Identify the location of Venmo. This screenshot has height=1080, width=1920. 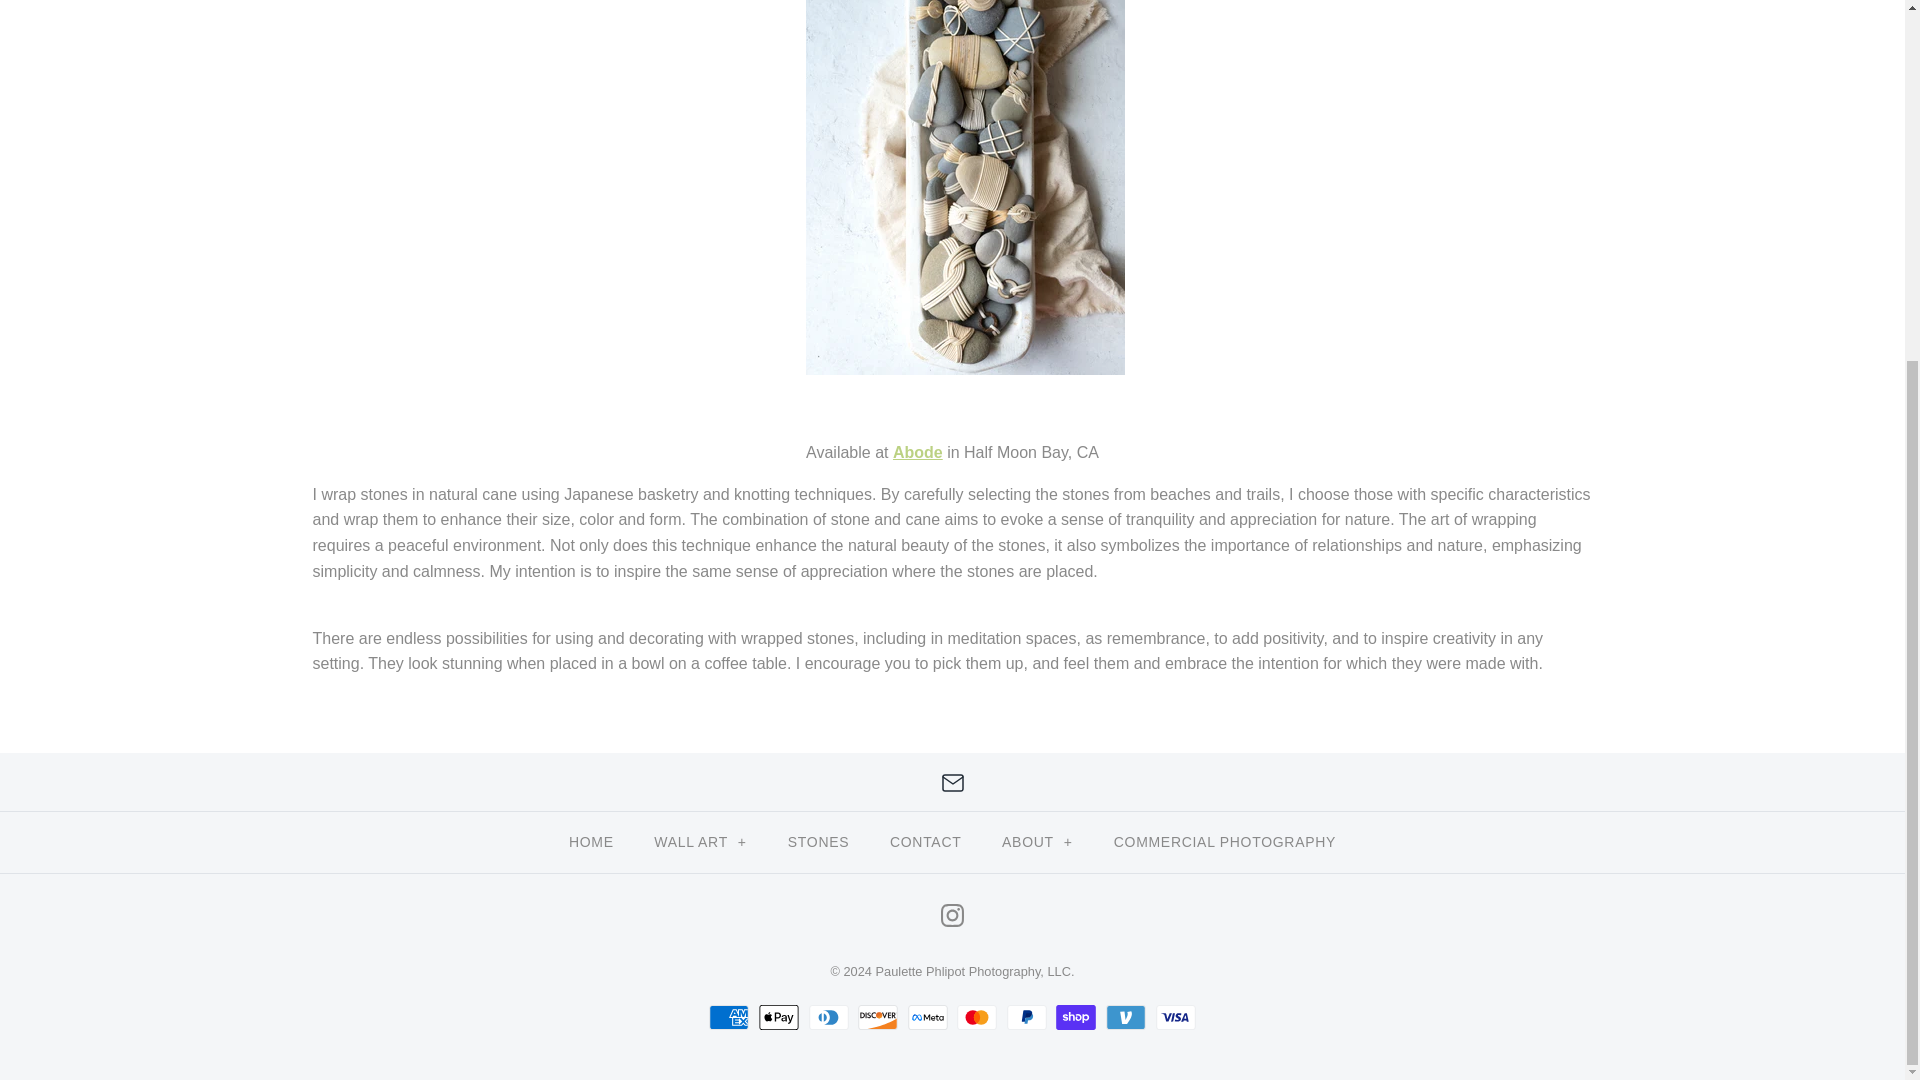
(1126, 1018).